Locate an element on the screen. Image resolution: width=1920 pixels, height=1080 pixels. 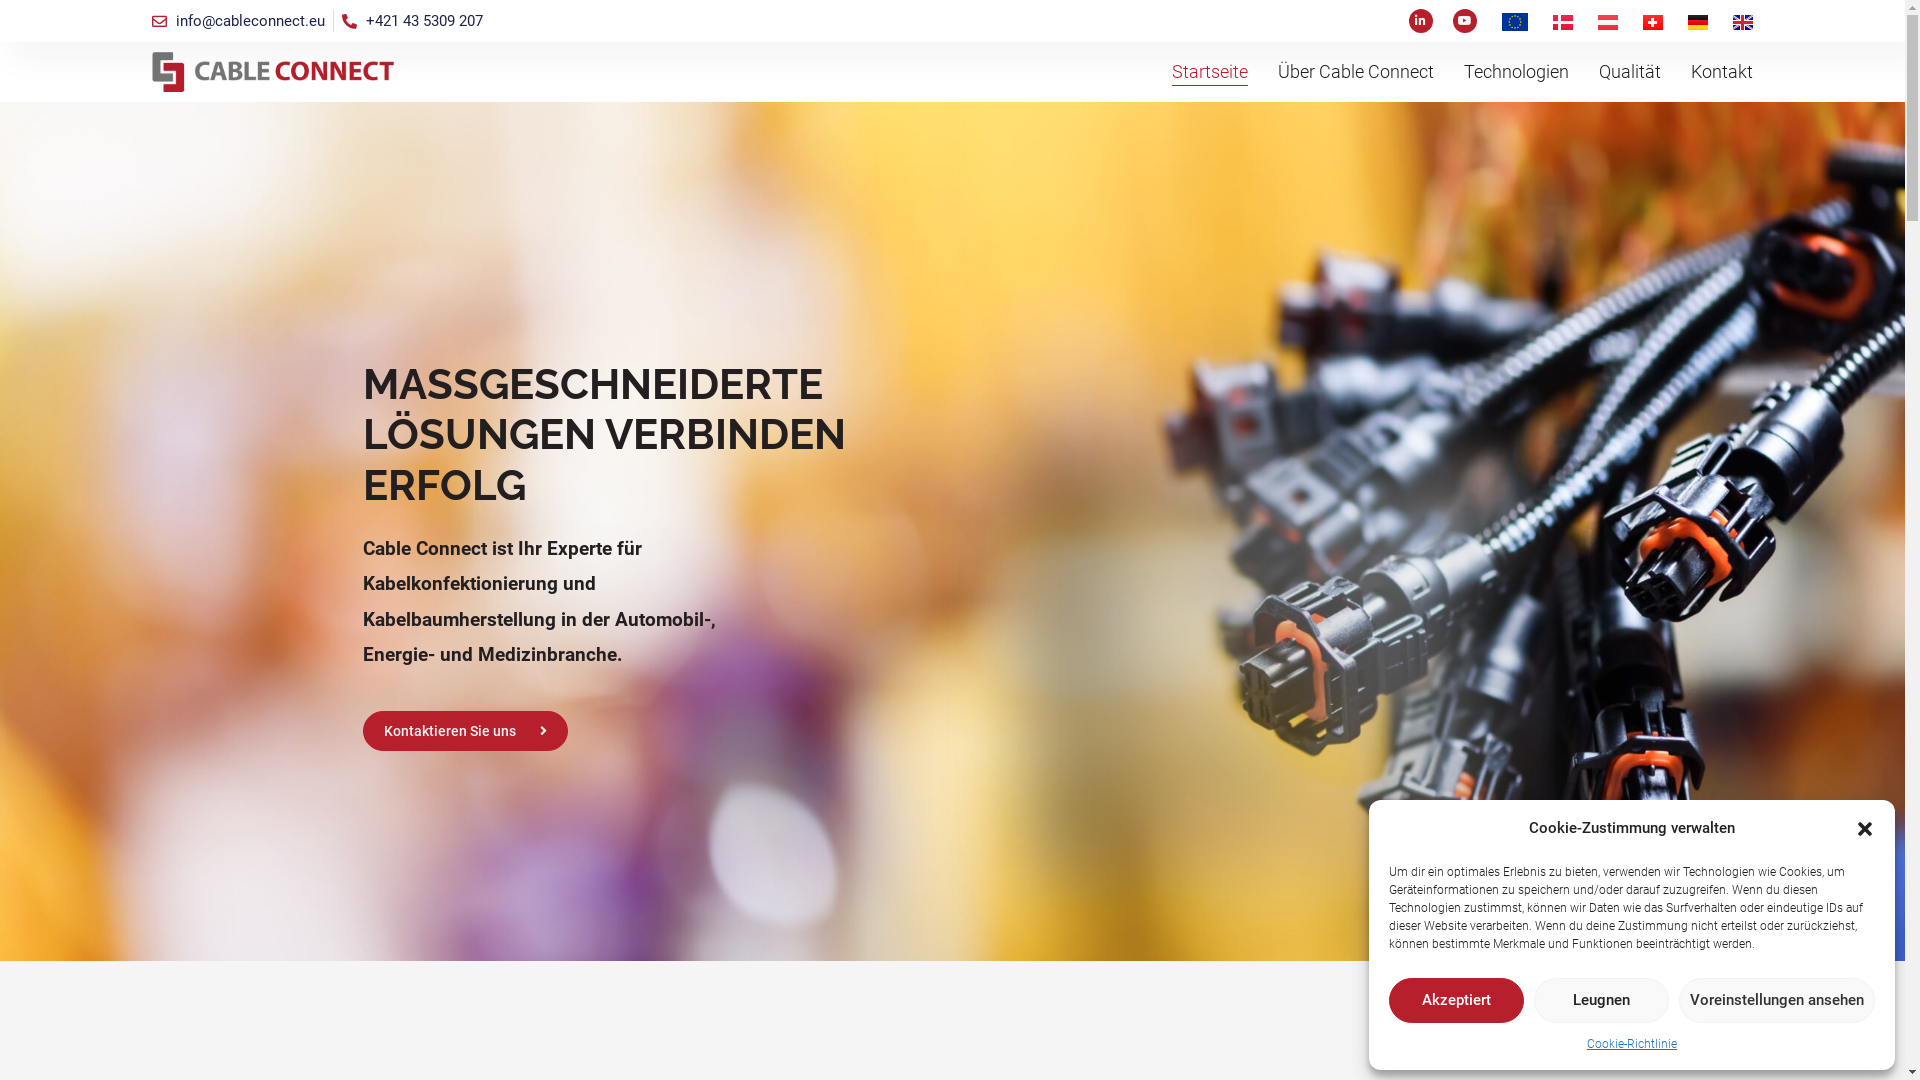
Akzeptiert is located at coordinates (1456, 1000).